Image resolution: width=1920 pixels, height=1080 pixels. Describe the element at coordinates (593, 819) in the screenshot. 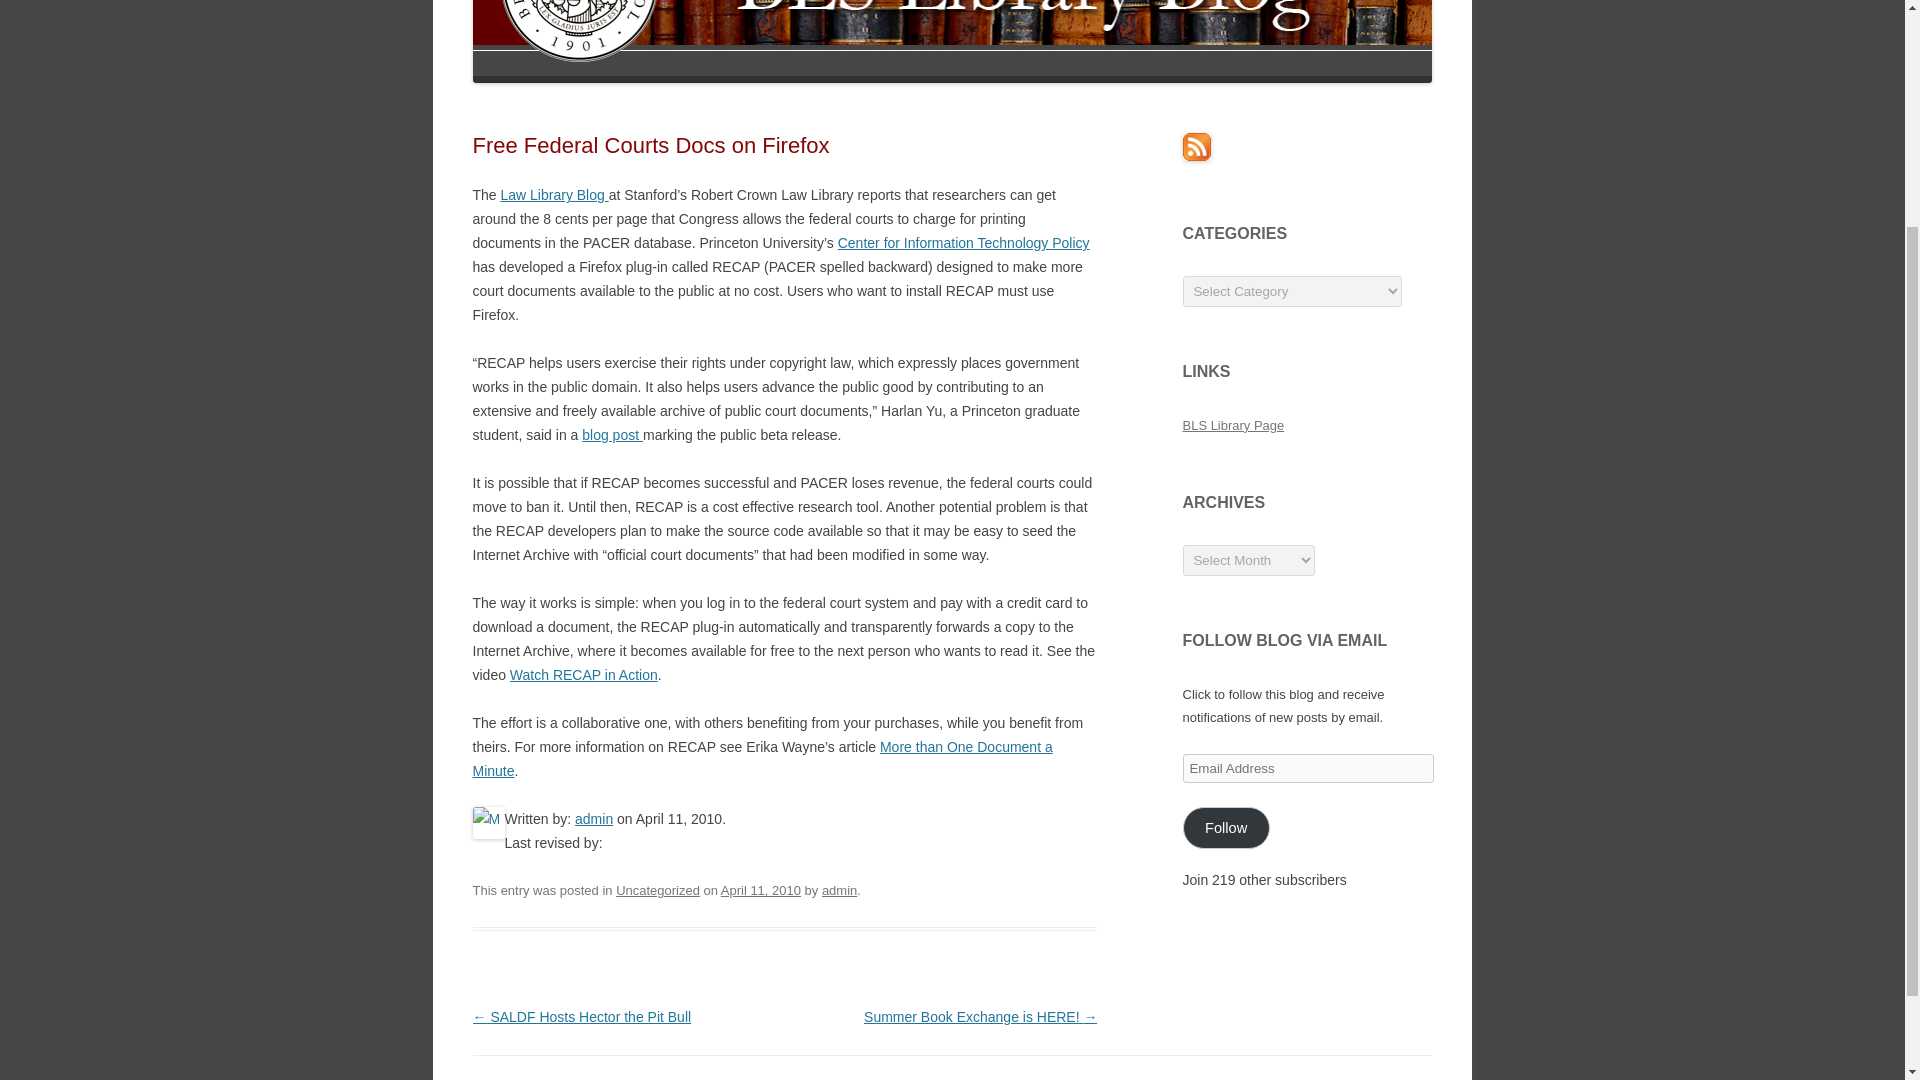

I see `More about admin ` at that location.